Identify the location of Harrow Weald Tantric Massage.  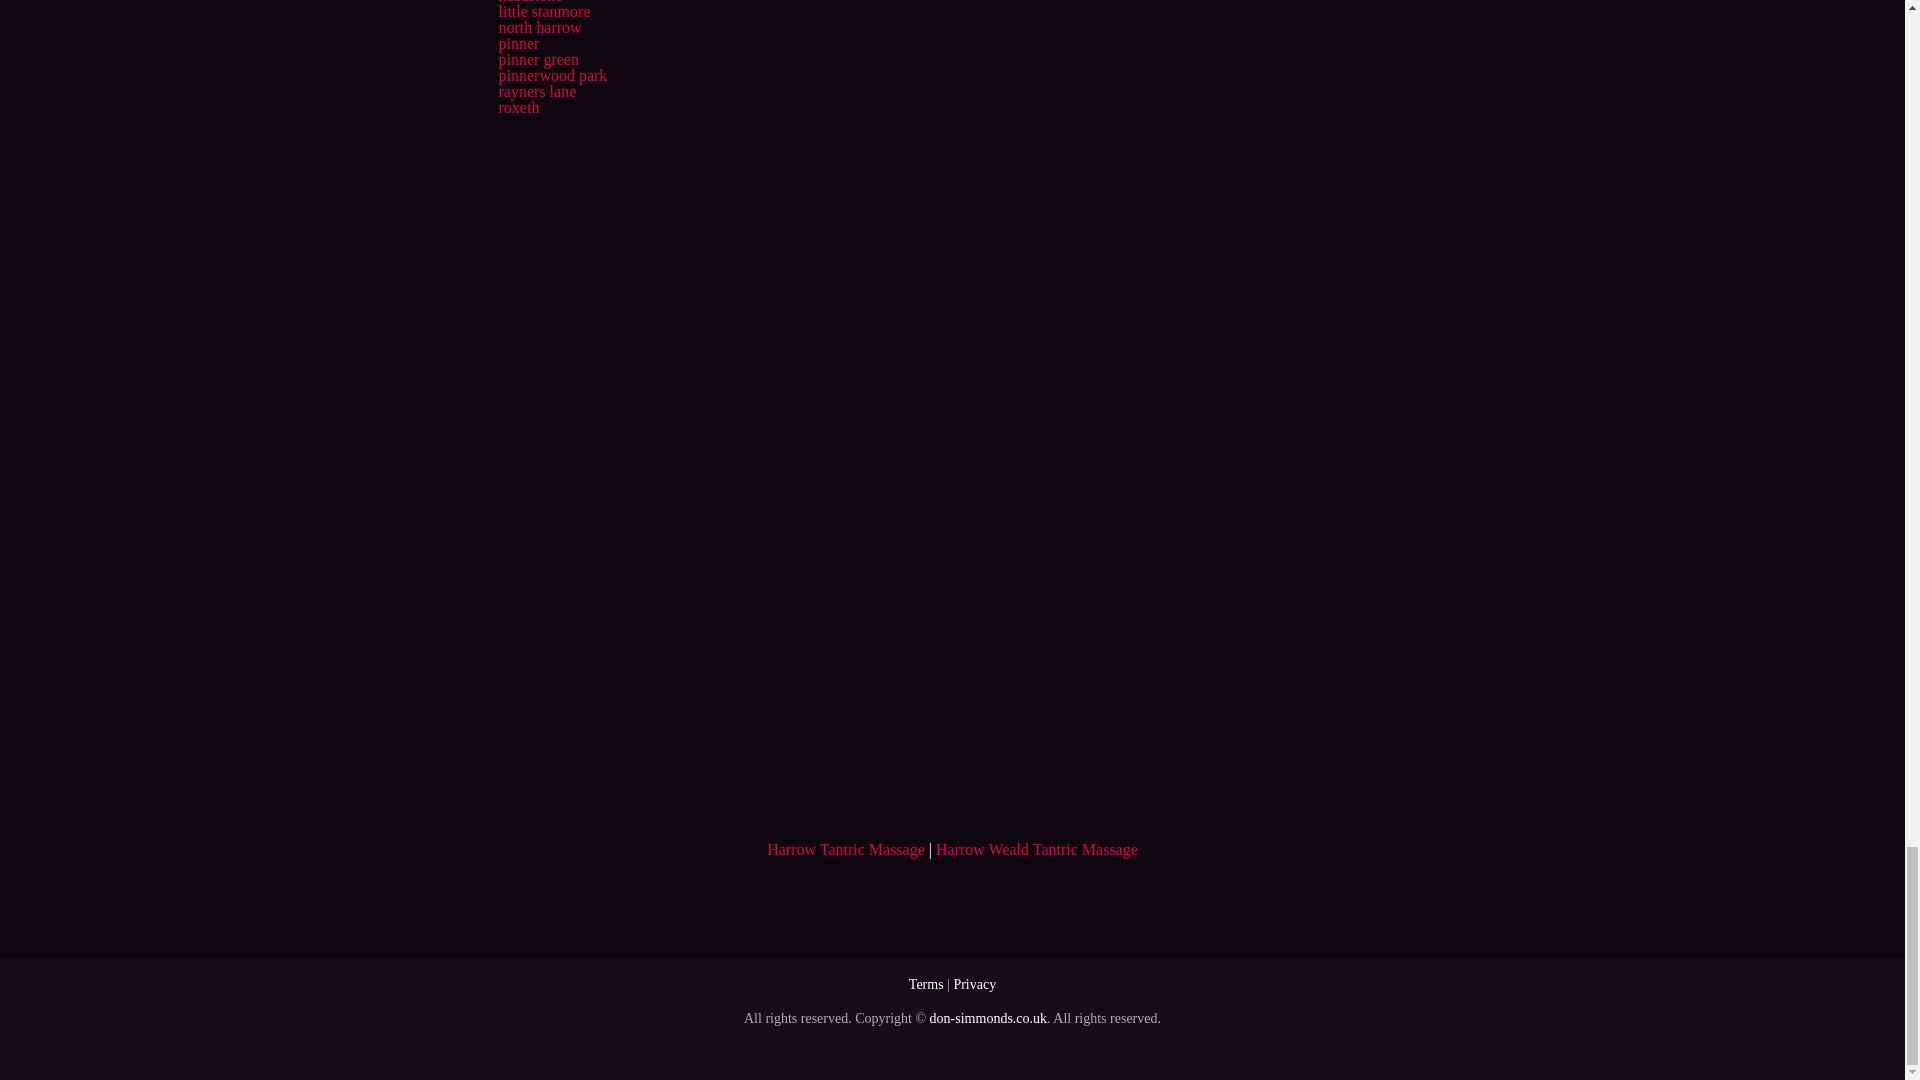
(1037, 849).